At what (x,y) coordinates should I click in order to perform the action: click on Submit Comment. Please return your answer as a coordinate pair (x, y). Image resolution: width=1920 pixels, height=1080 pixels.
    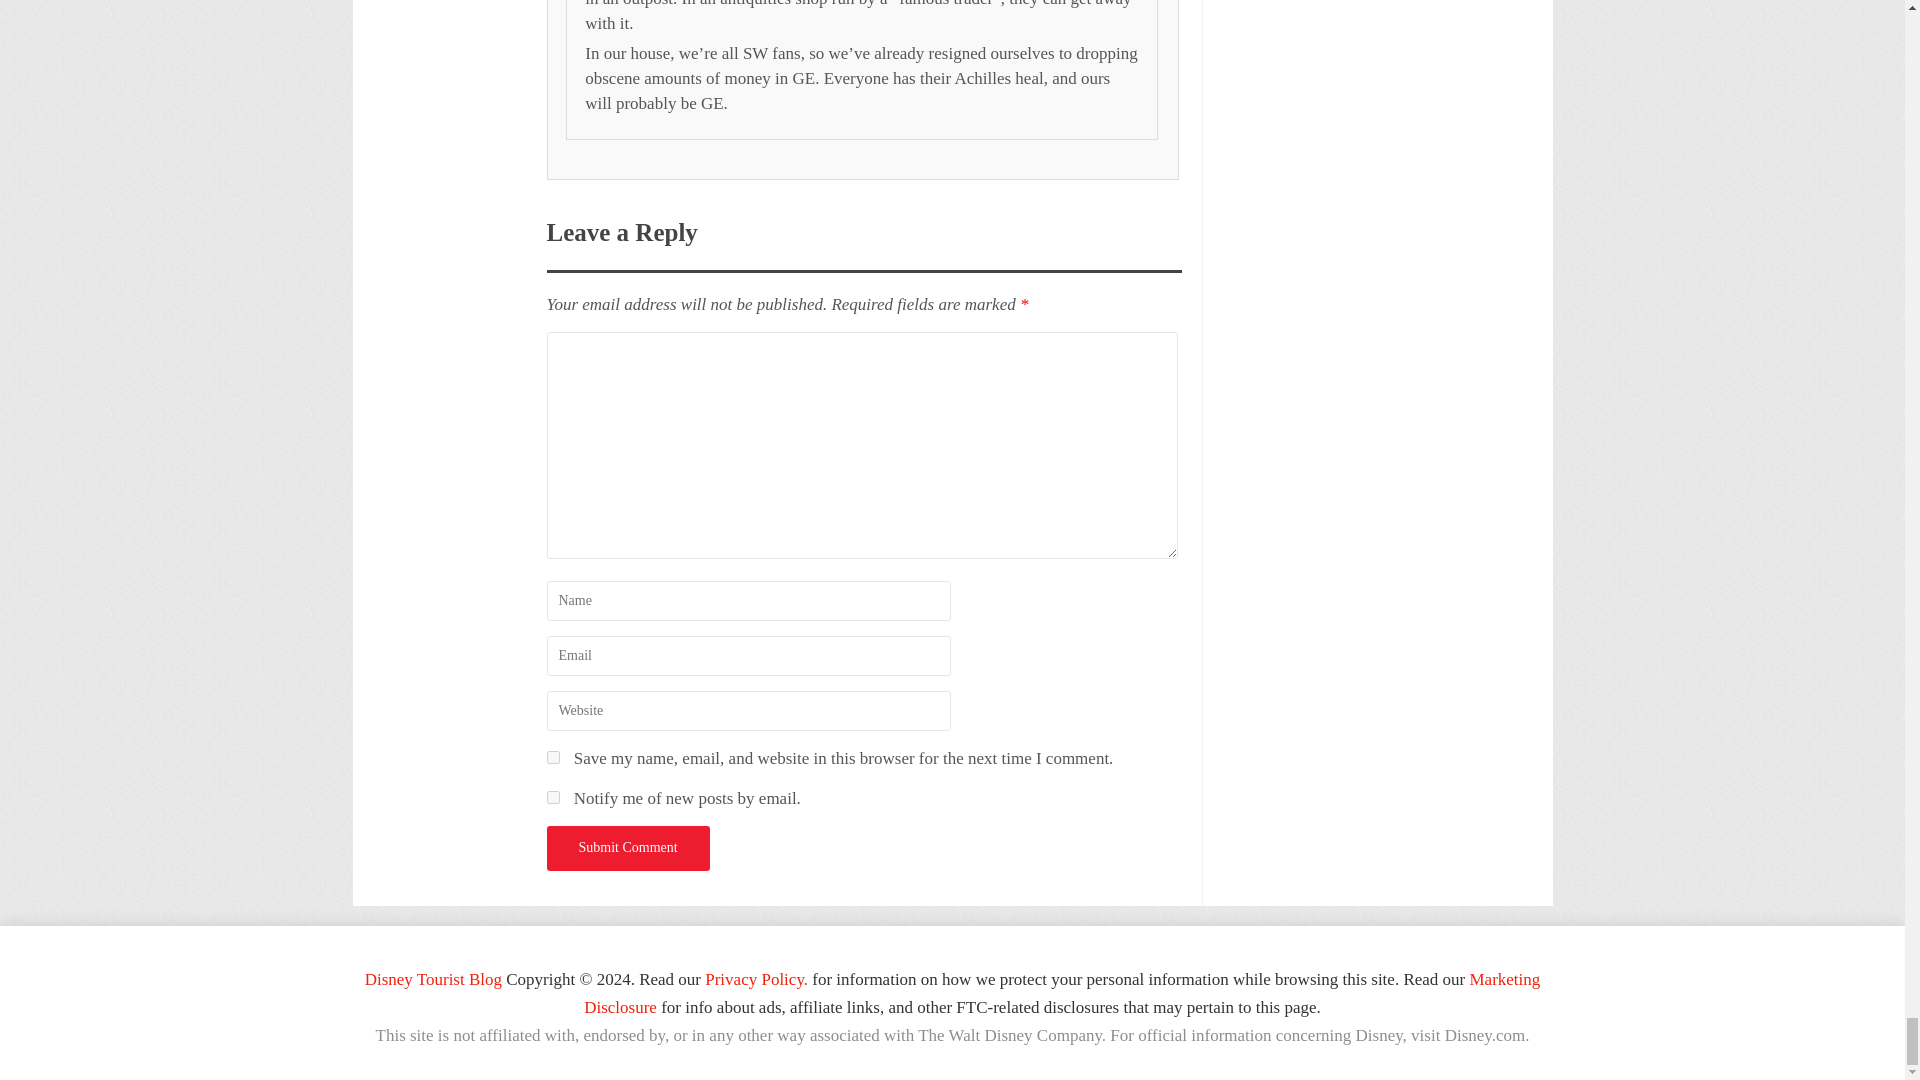
    Looking at the image, I should click on (626, 848).